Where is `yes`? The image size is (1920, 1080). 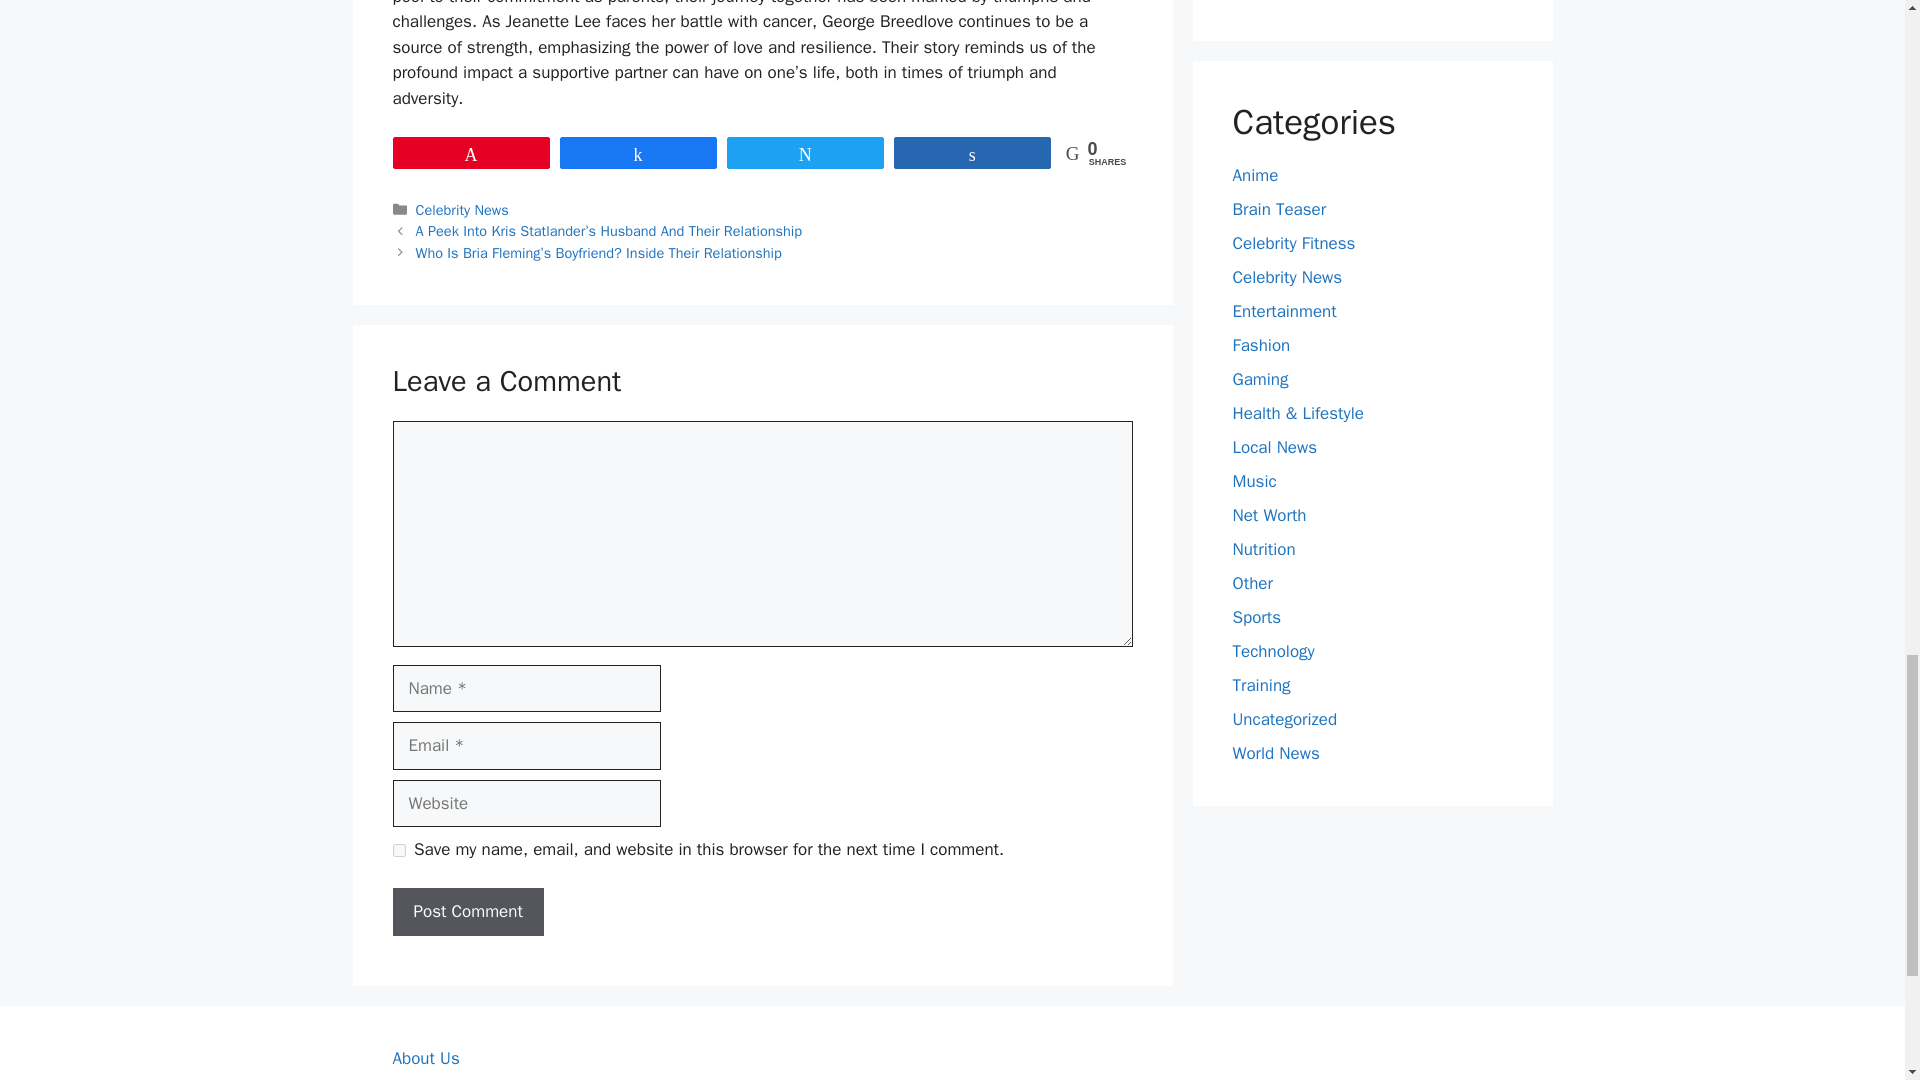
yes is located at coordinates (398, 850).